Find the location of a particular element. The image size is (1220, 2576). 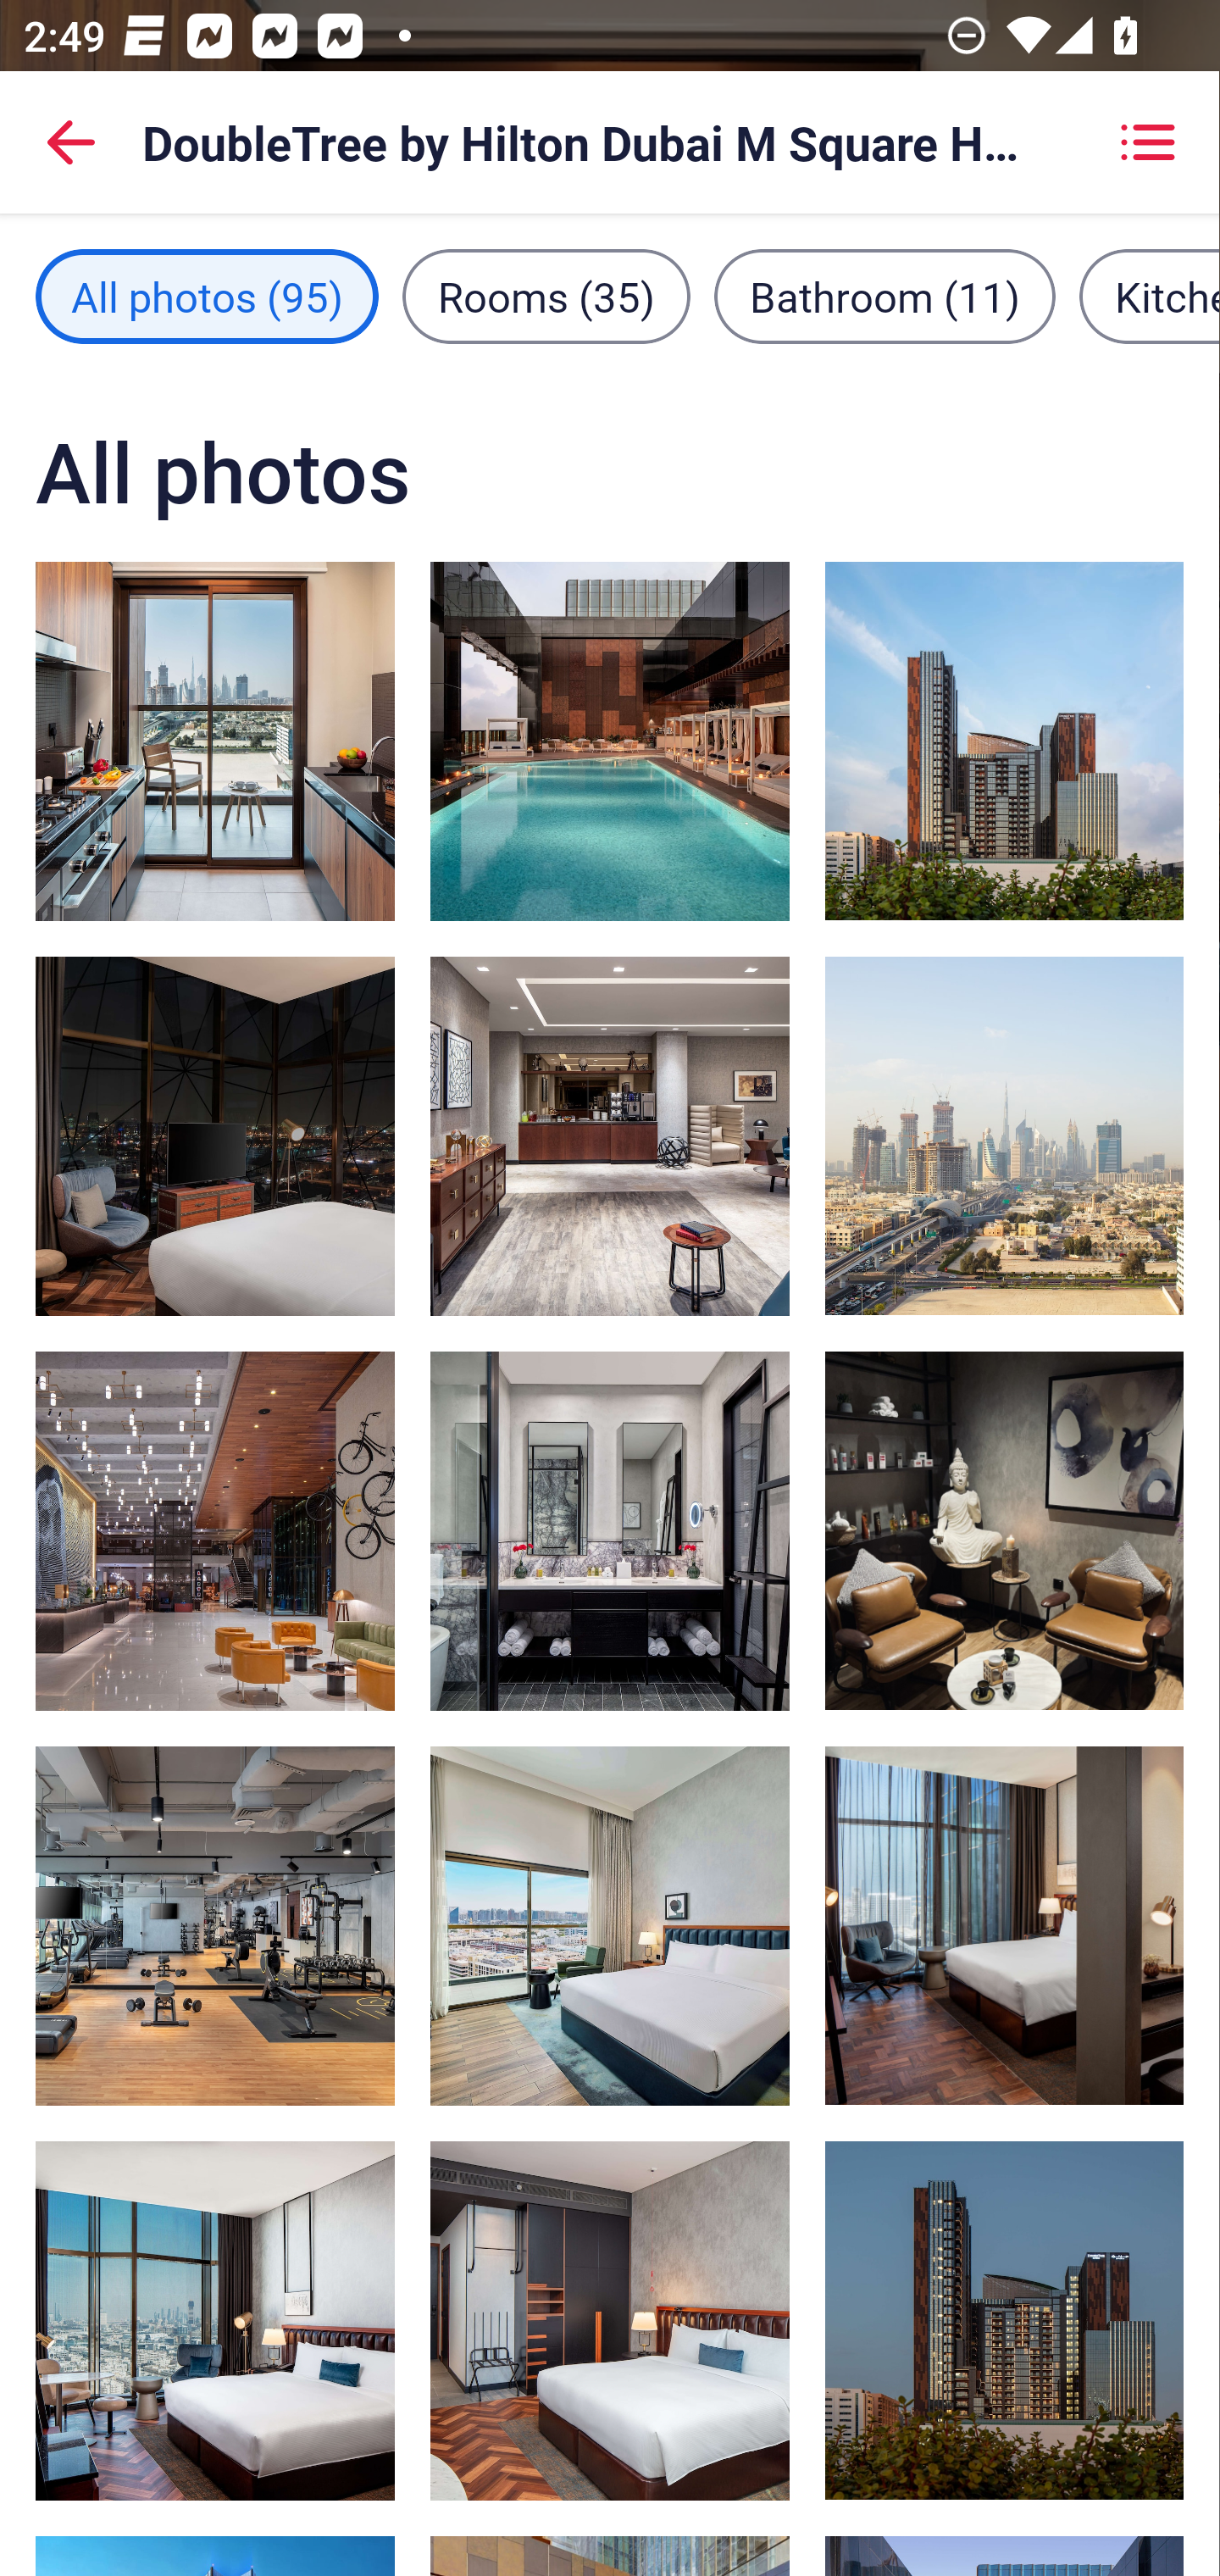

Restaurant, image is located at coordinates (610, 1135).